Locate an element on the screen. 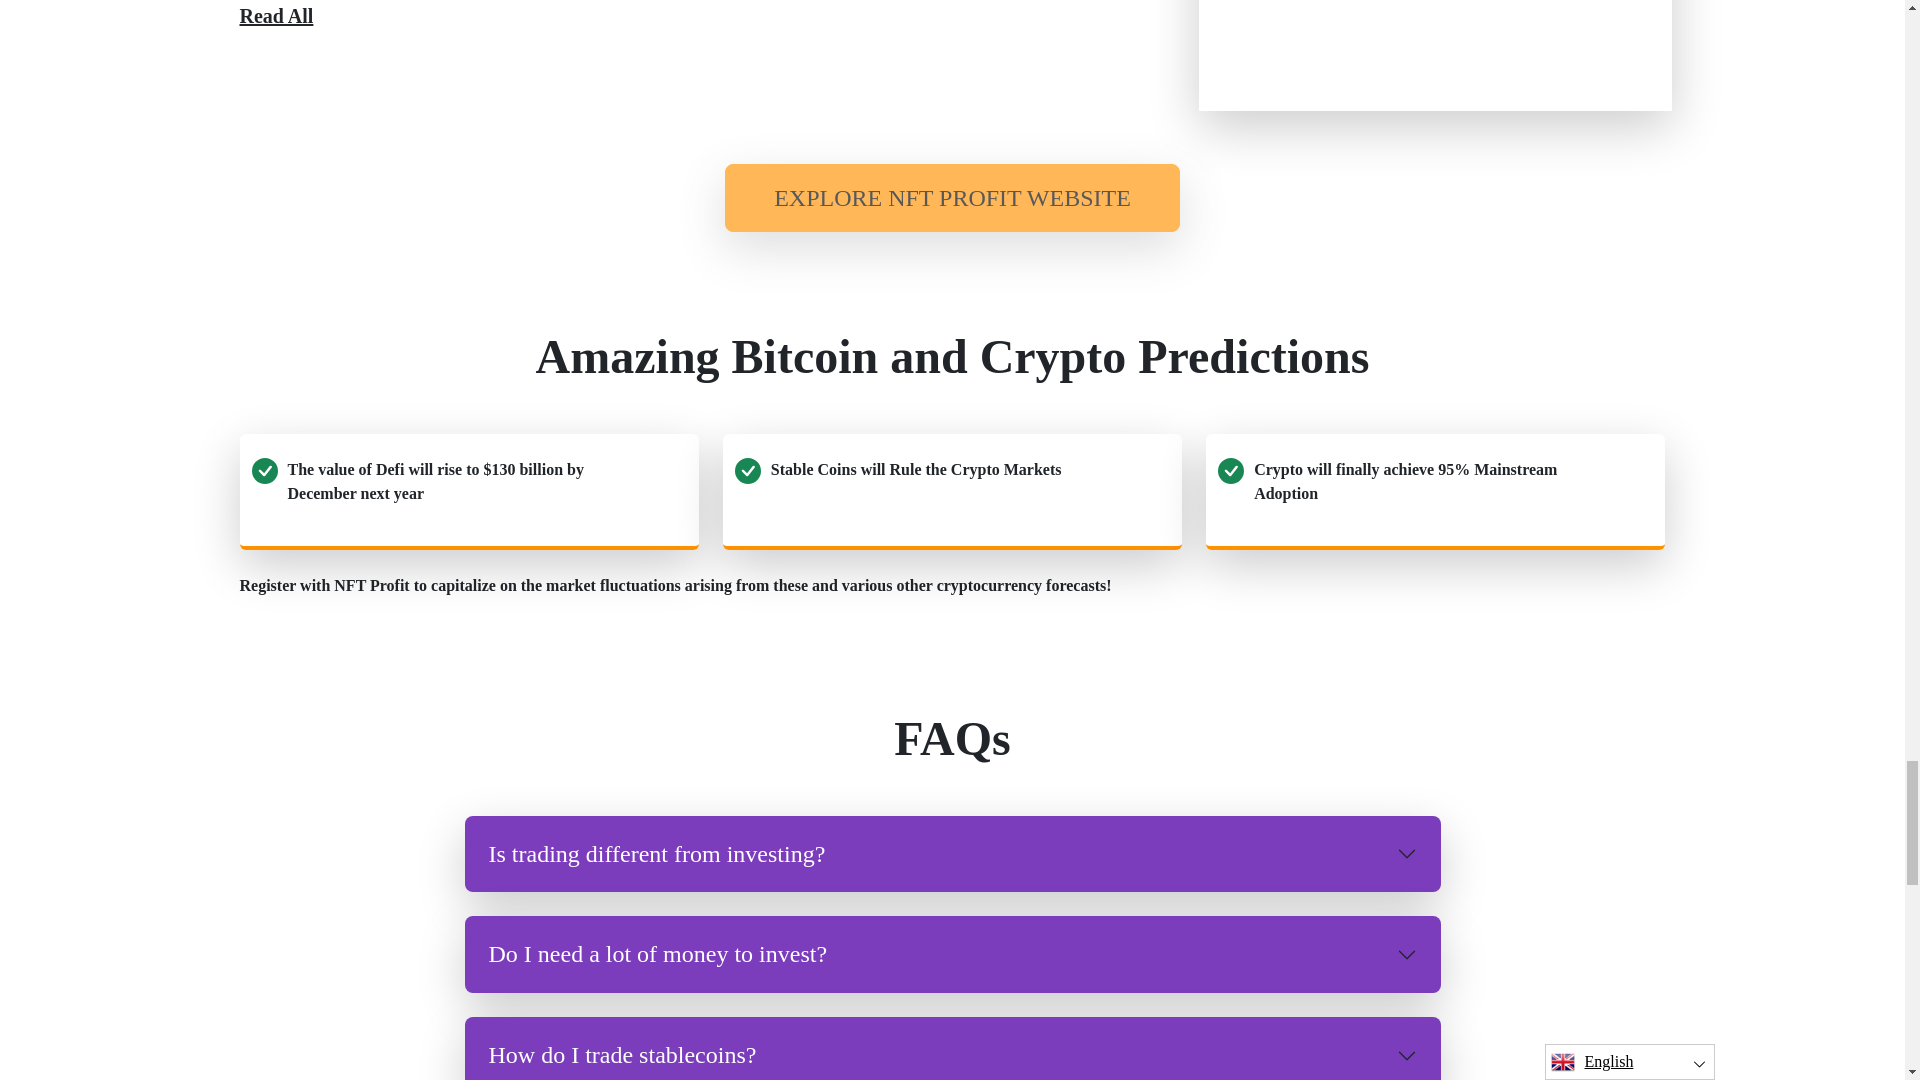 Image resolution: width=1920 pixels, height=1080 pixels. Is trading different from investing? is located at coordinates (952, 854).